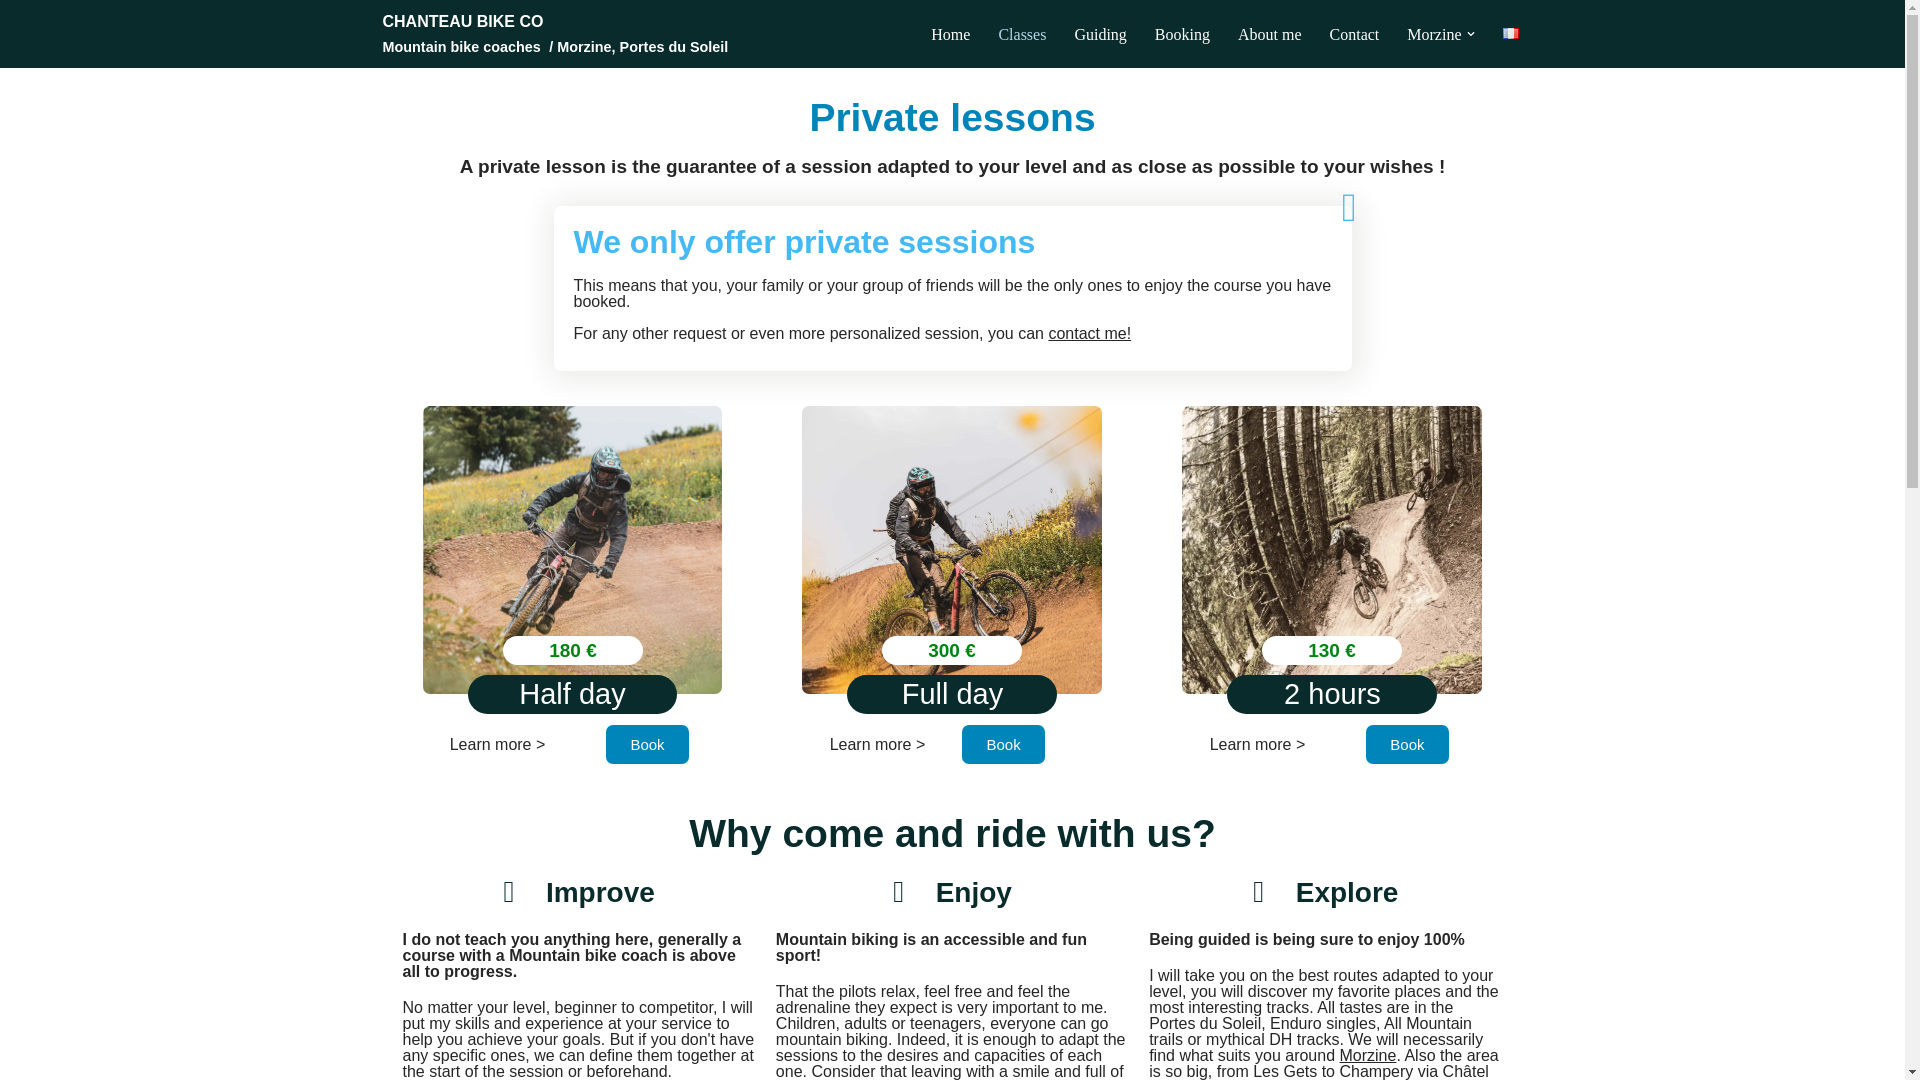 Image resolution: width=1920 pixels, height=1080 pixels. Describe the element at coordinates (1022, 34) in the screenshot. I see `Classes` at that location.